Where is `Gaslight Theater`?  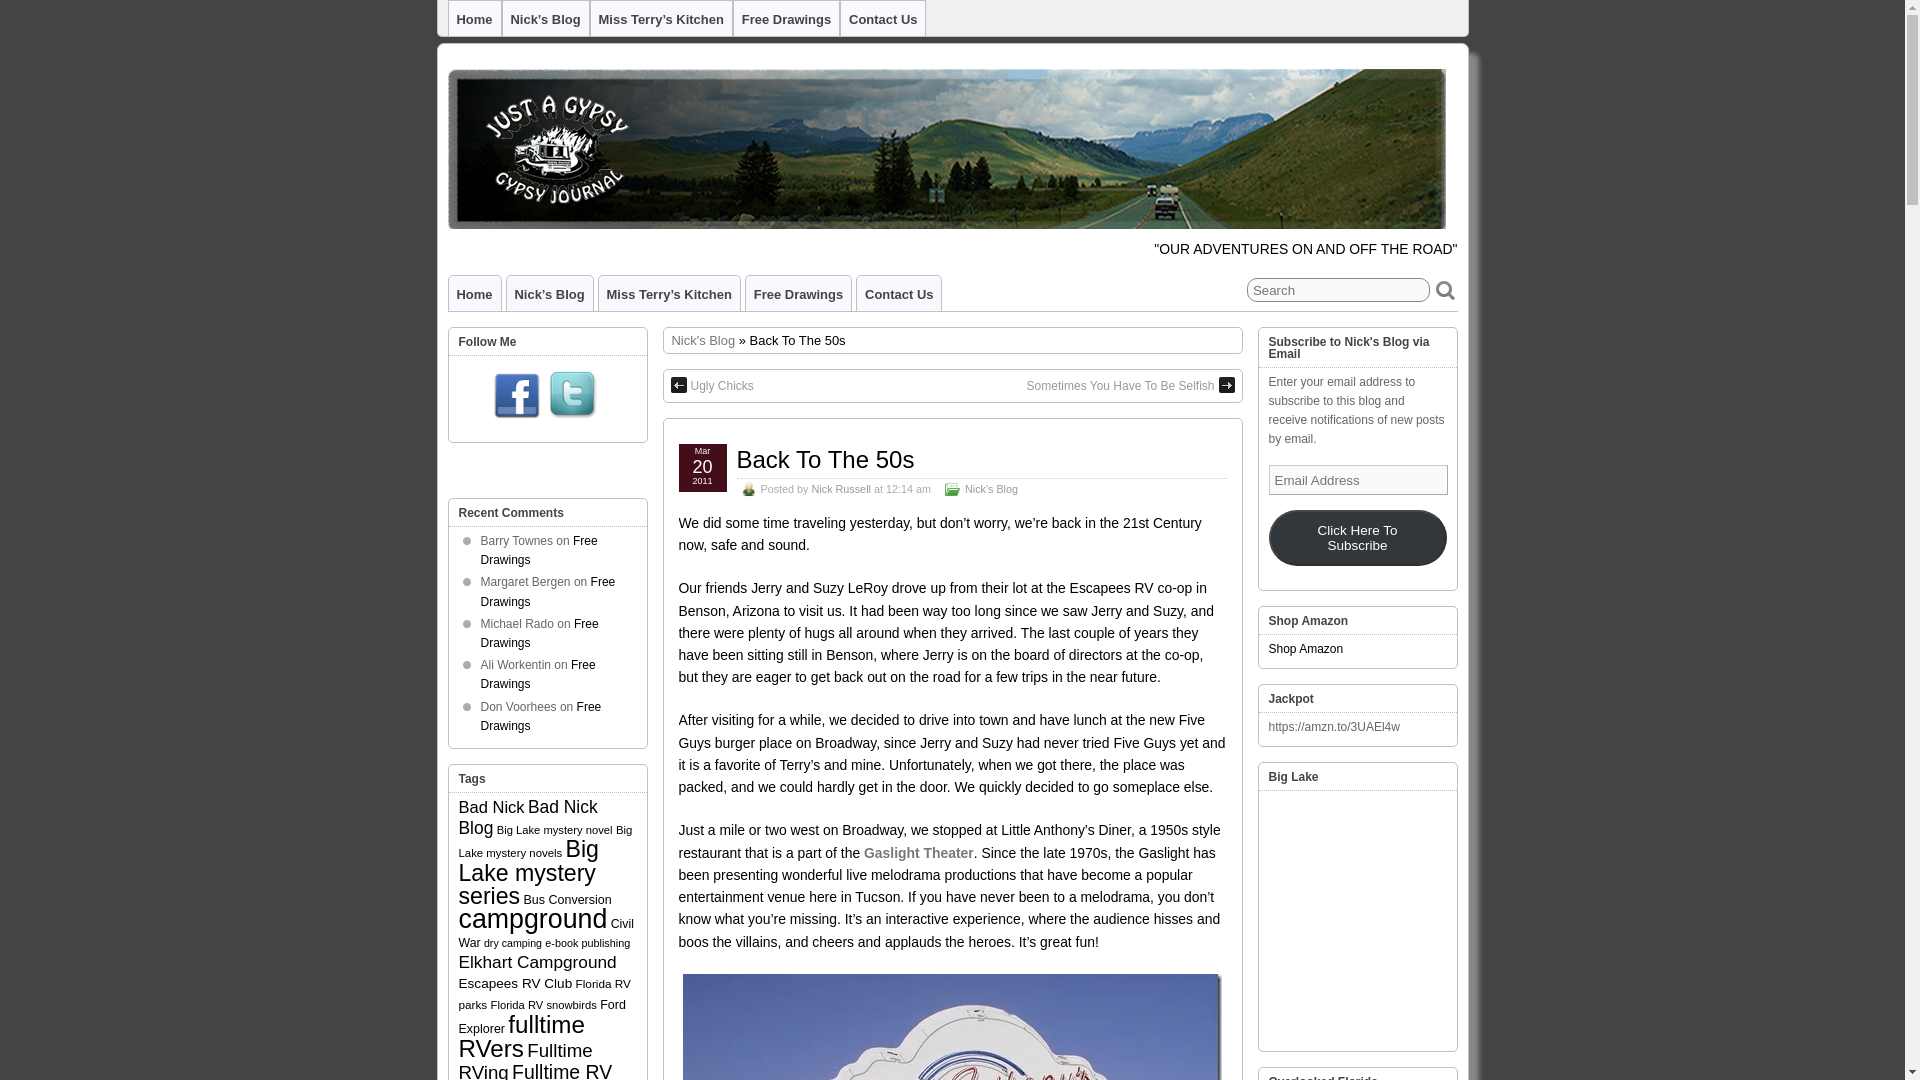 Gaslight Theater is located at coordinates (918, 852).